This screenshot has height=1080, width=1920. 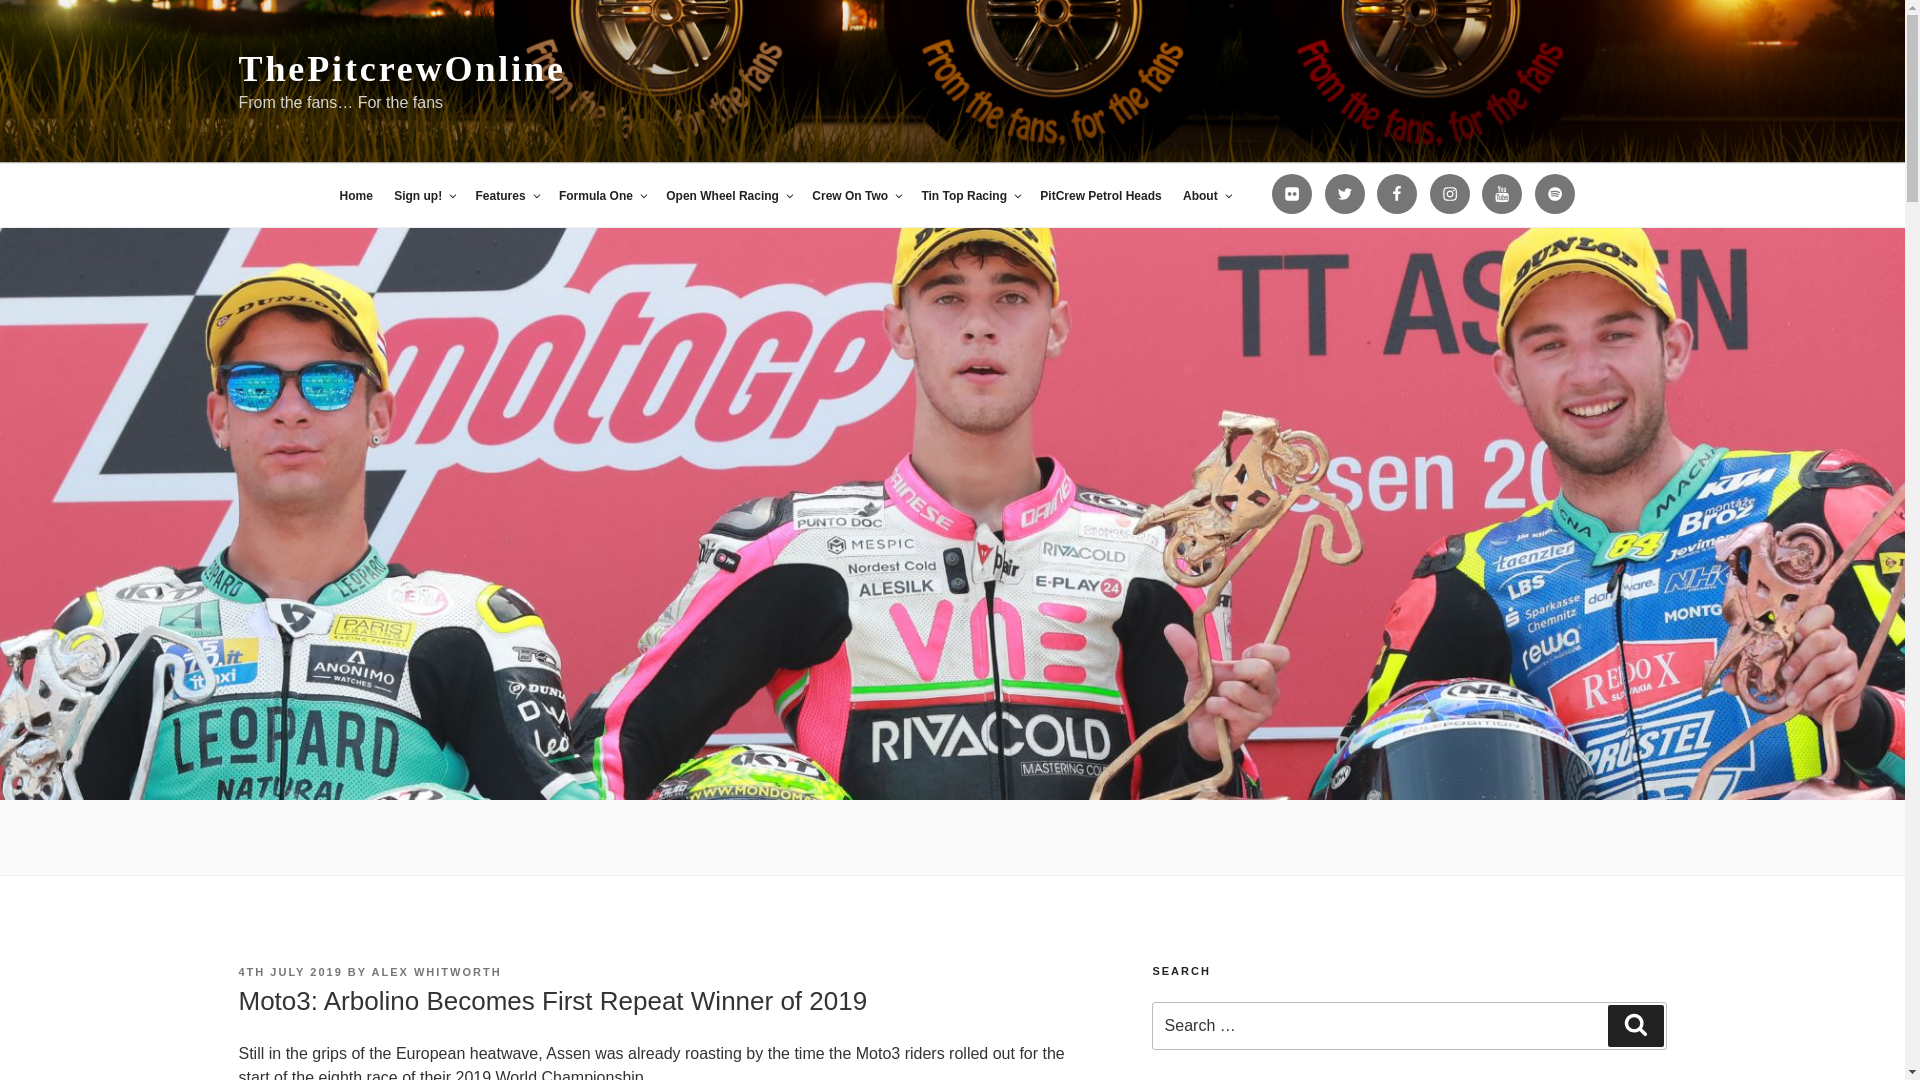 What do you see at coordinates (424, 196) in the screenshot?
I see `Sign up!` at bounding box center [424, 196].